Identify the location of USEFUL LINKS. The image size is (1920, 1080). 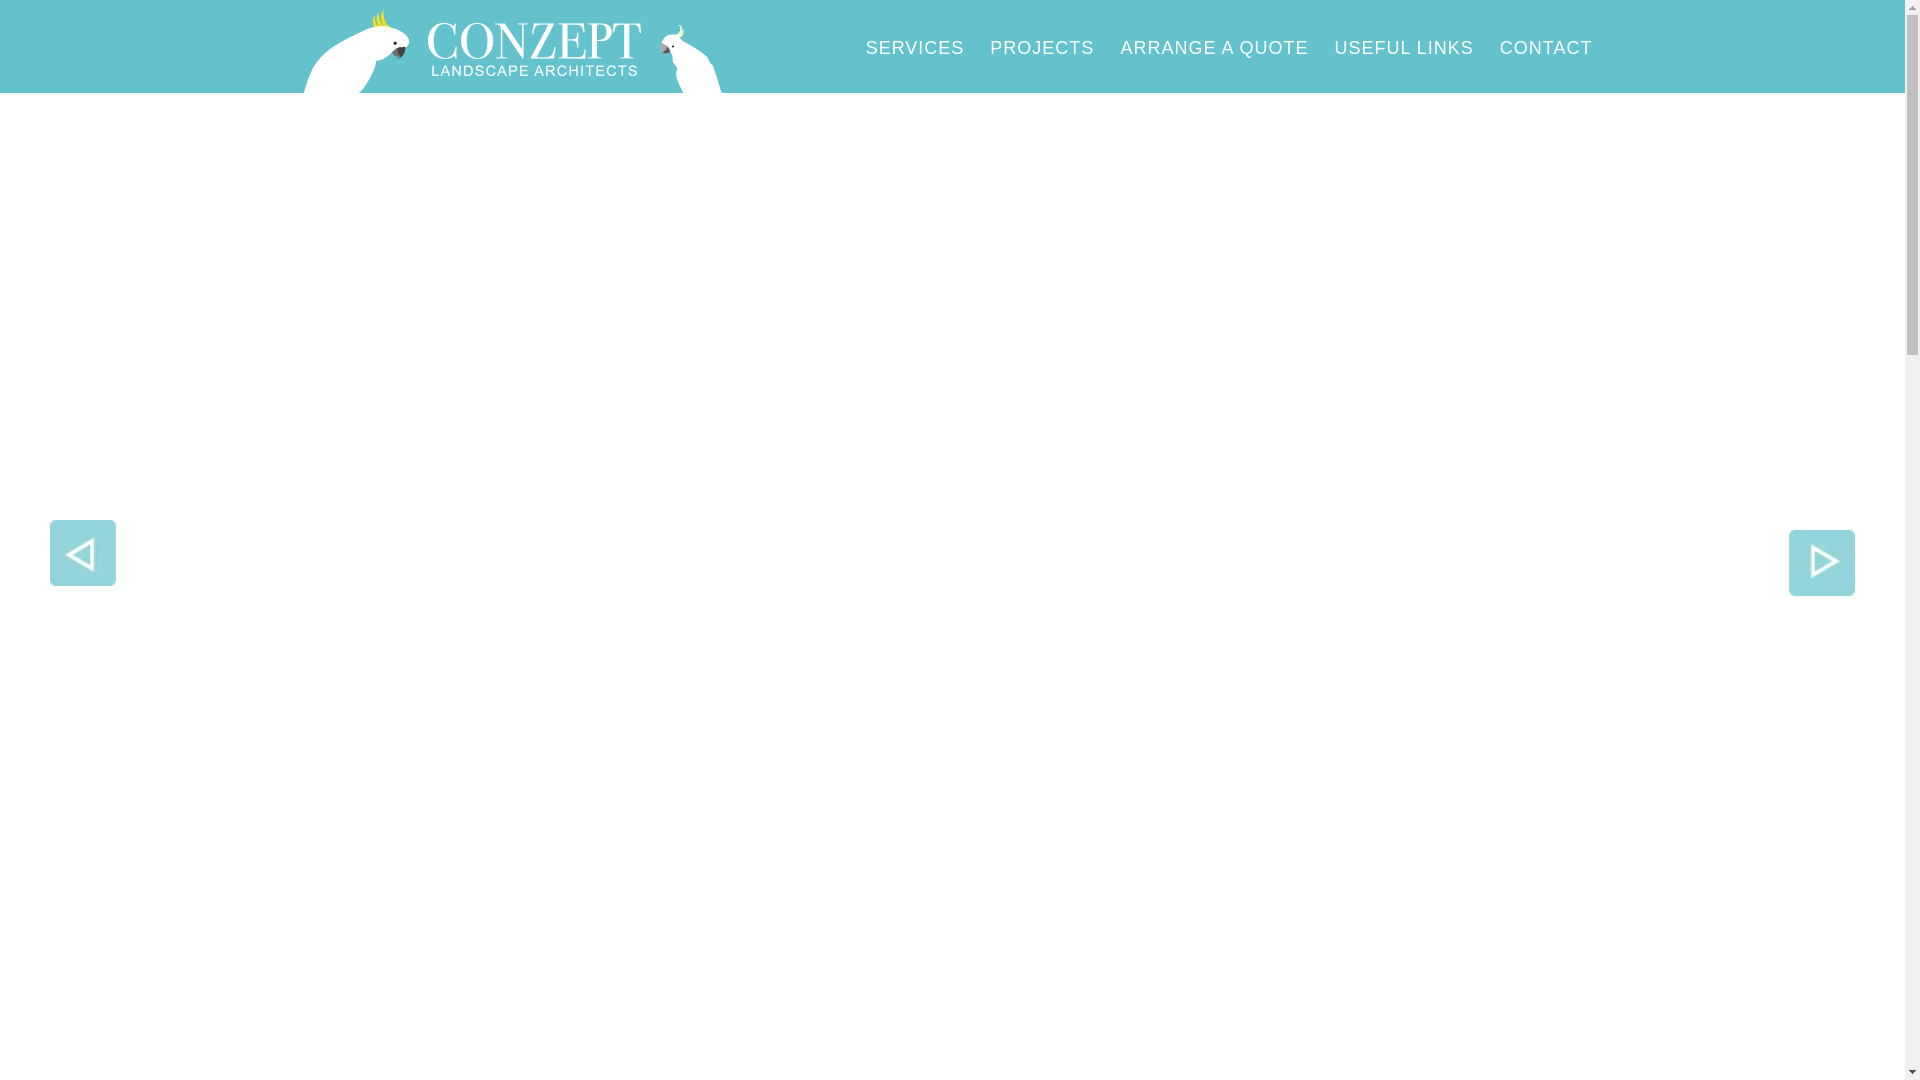
(1404, 48).